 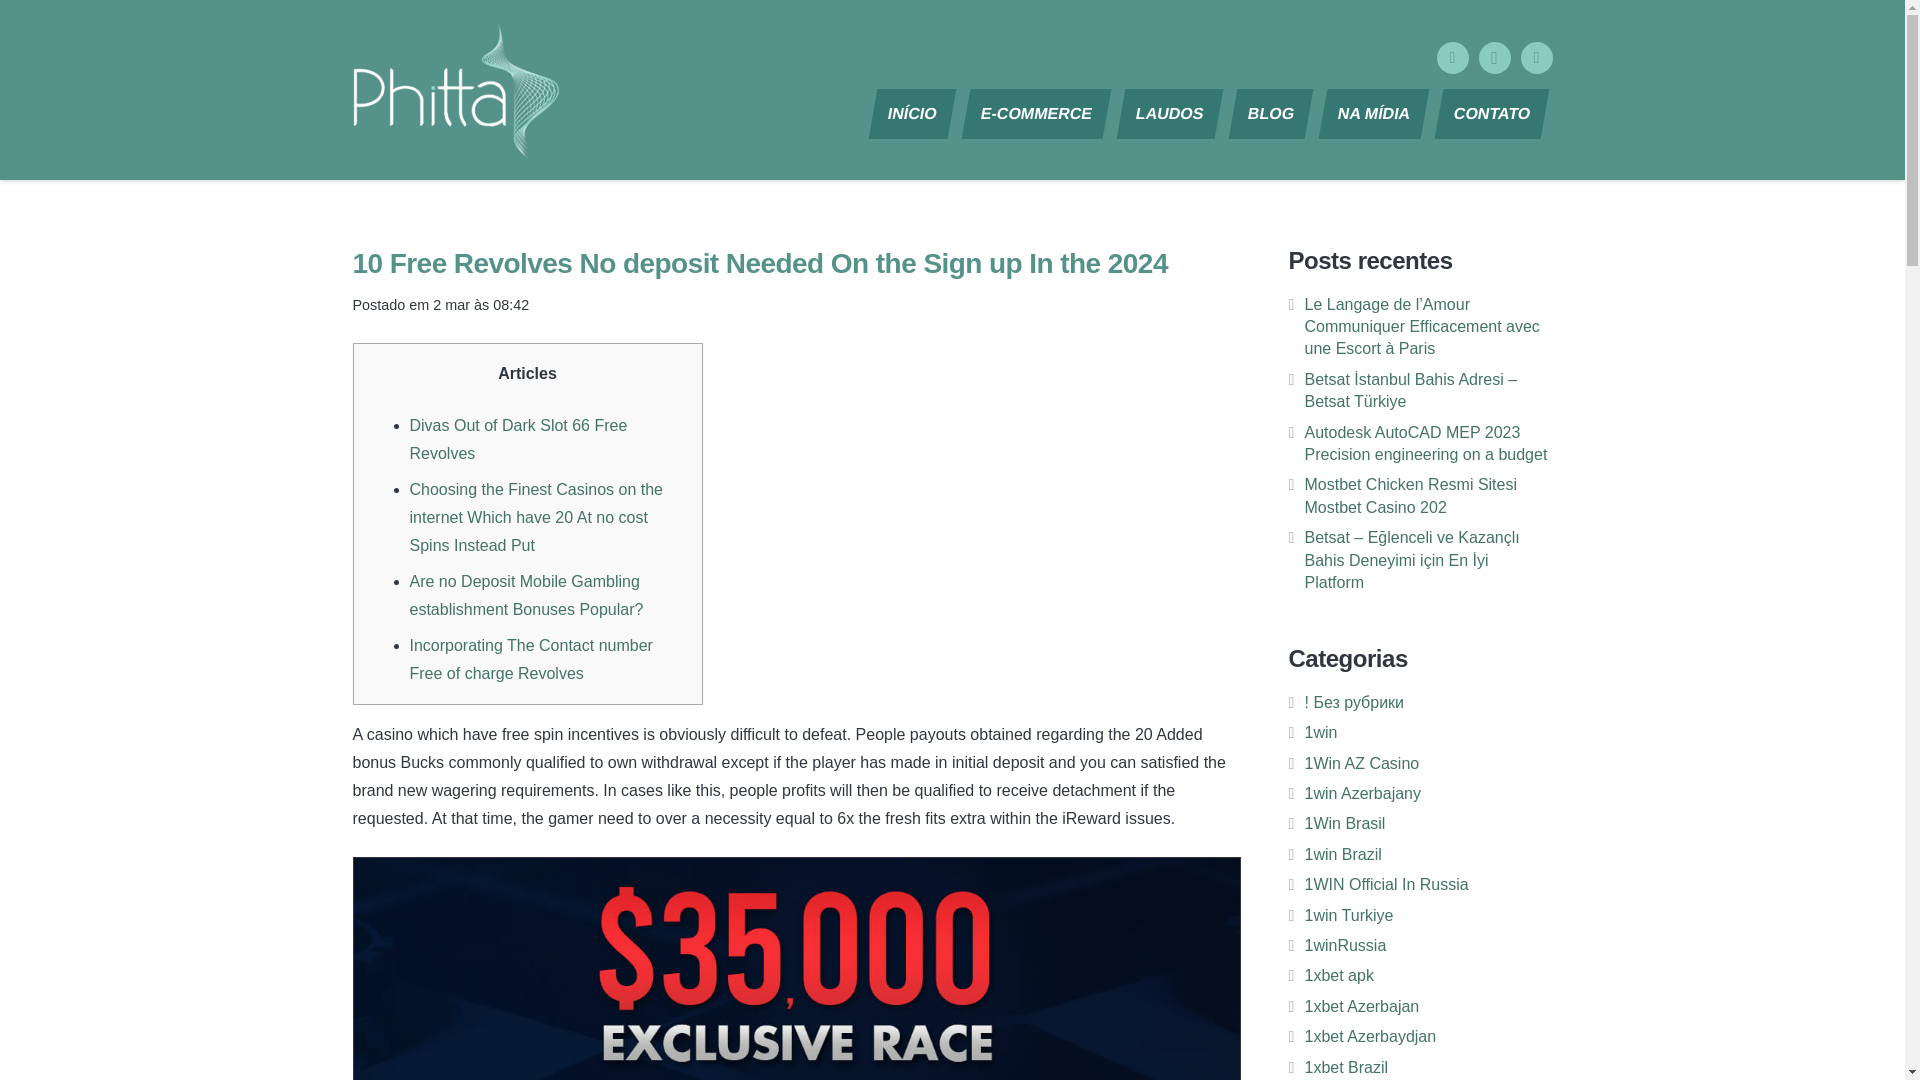 What do you see at coordinates (1488, 112) in the screenshot?
I see `CONTATO` at bounding box center [1488, 112].